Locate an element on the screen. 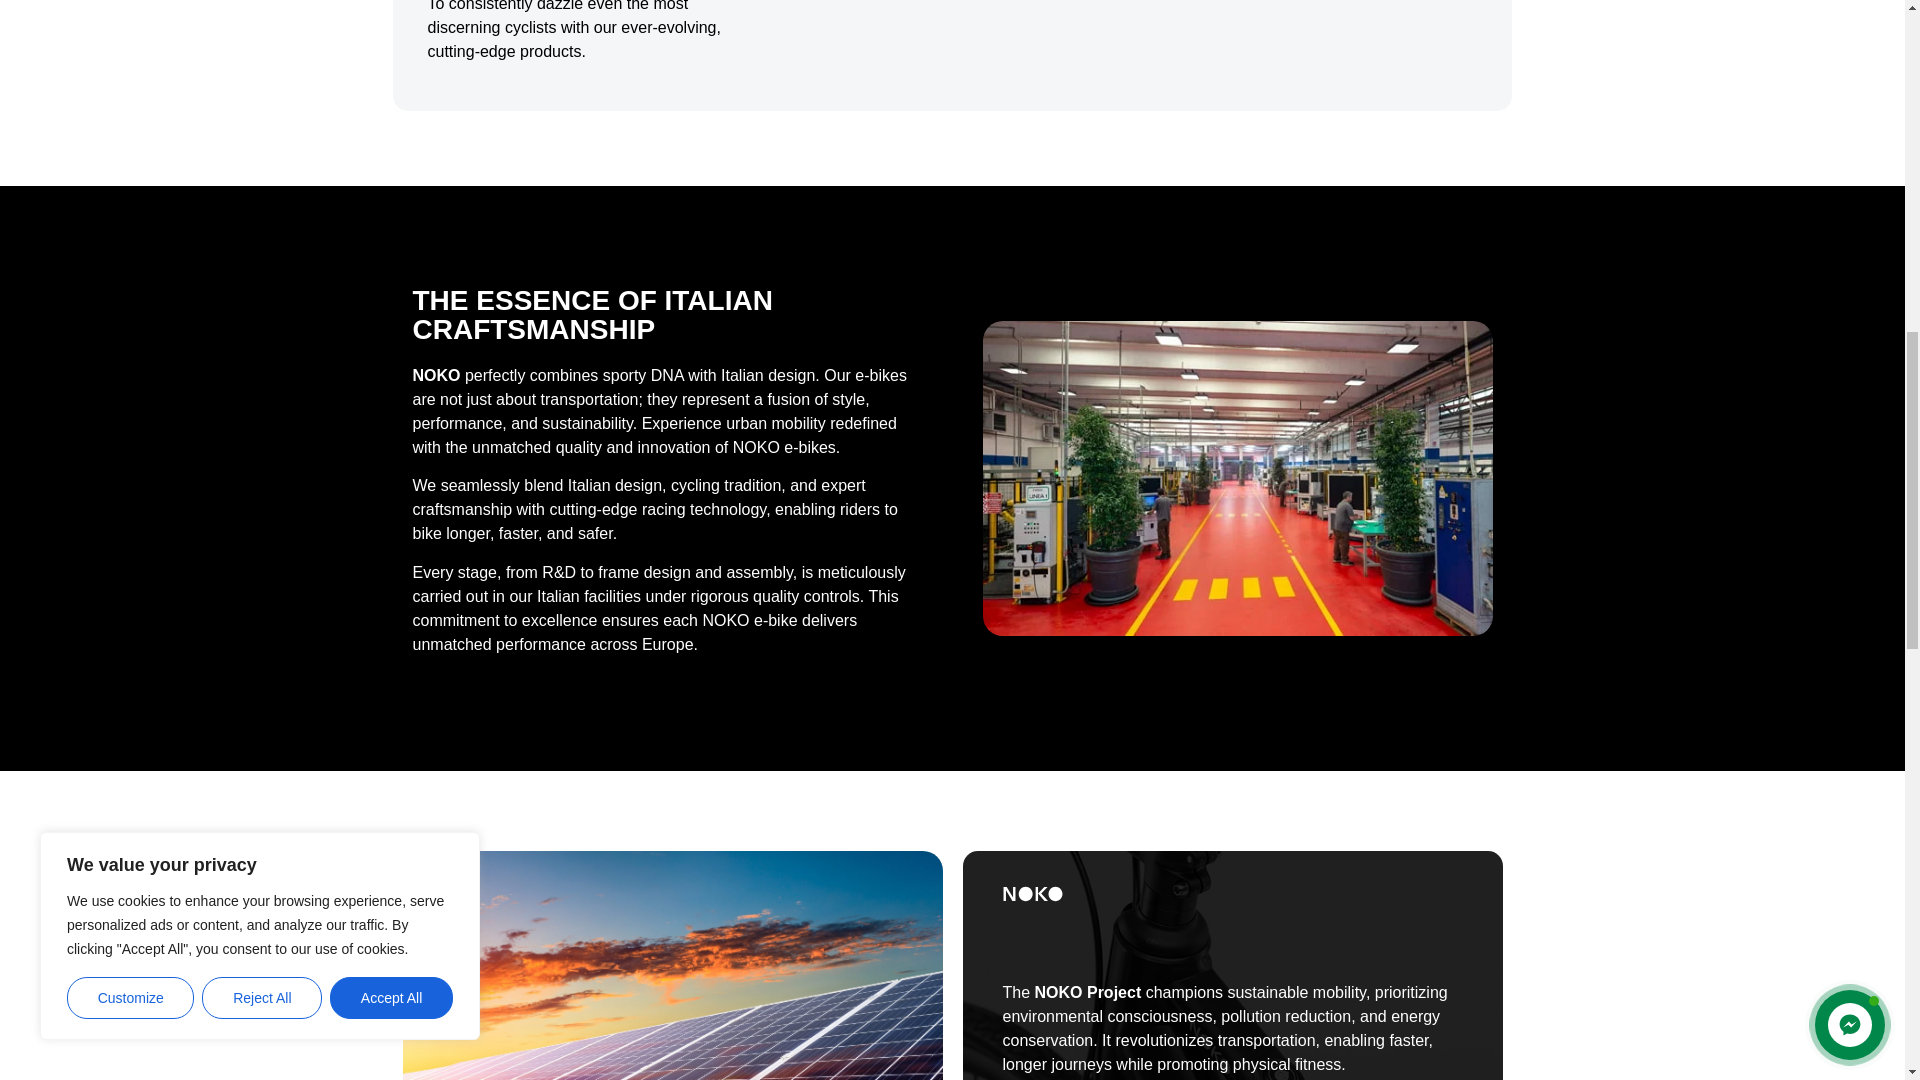 This screenshot has width=1920, height=1080. f2f2 is located at coordinates (1236, 478).